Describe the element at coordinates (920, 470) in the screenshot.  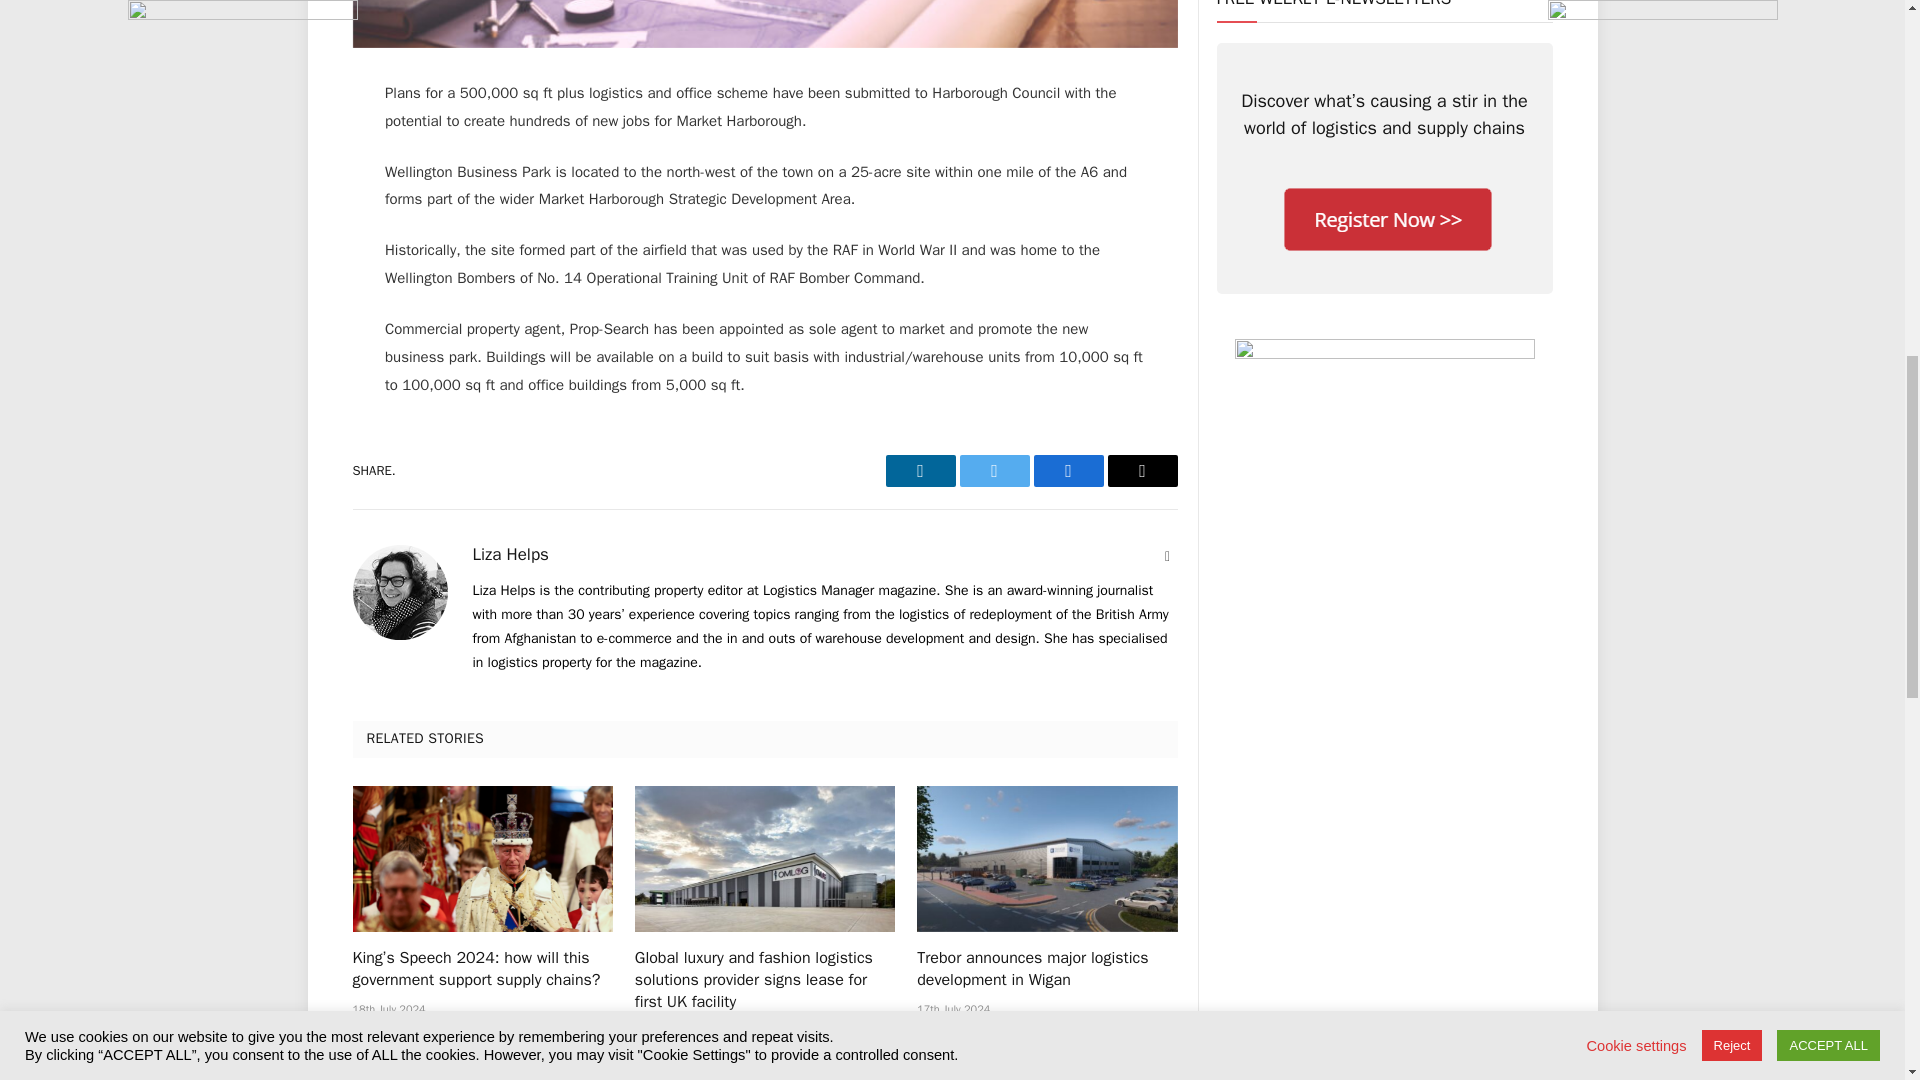
I see `Share on LinkedIn` at that location.